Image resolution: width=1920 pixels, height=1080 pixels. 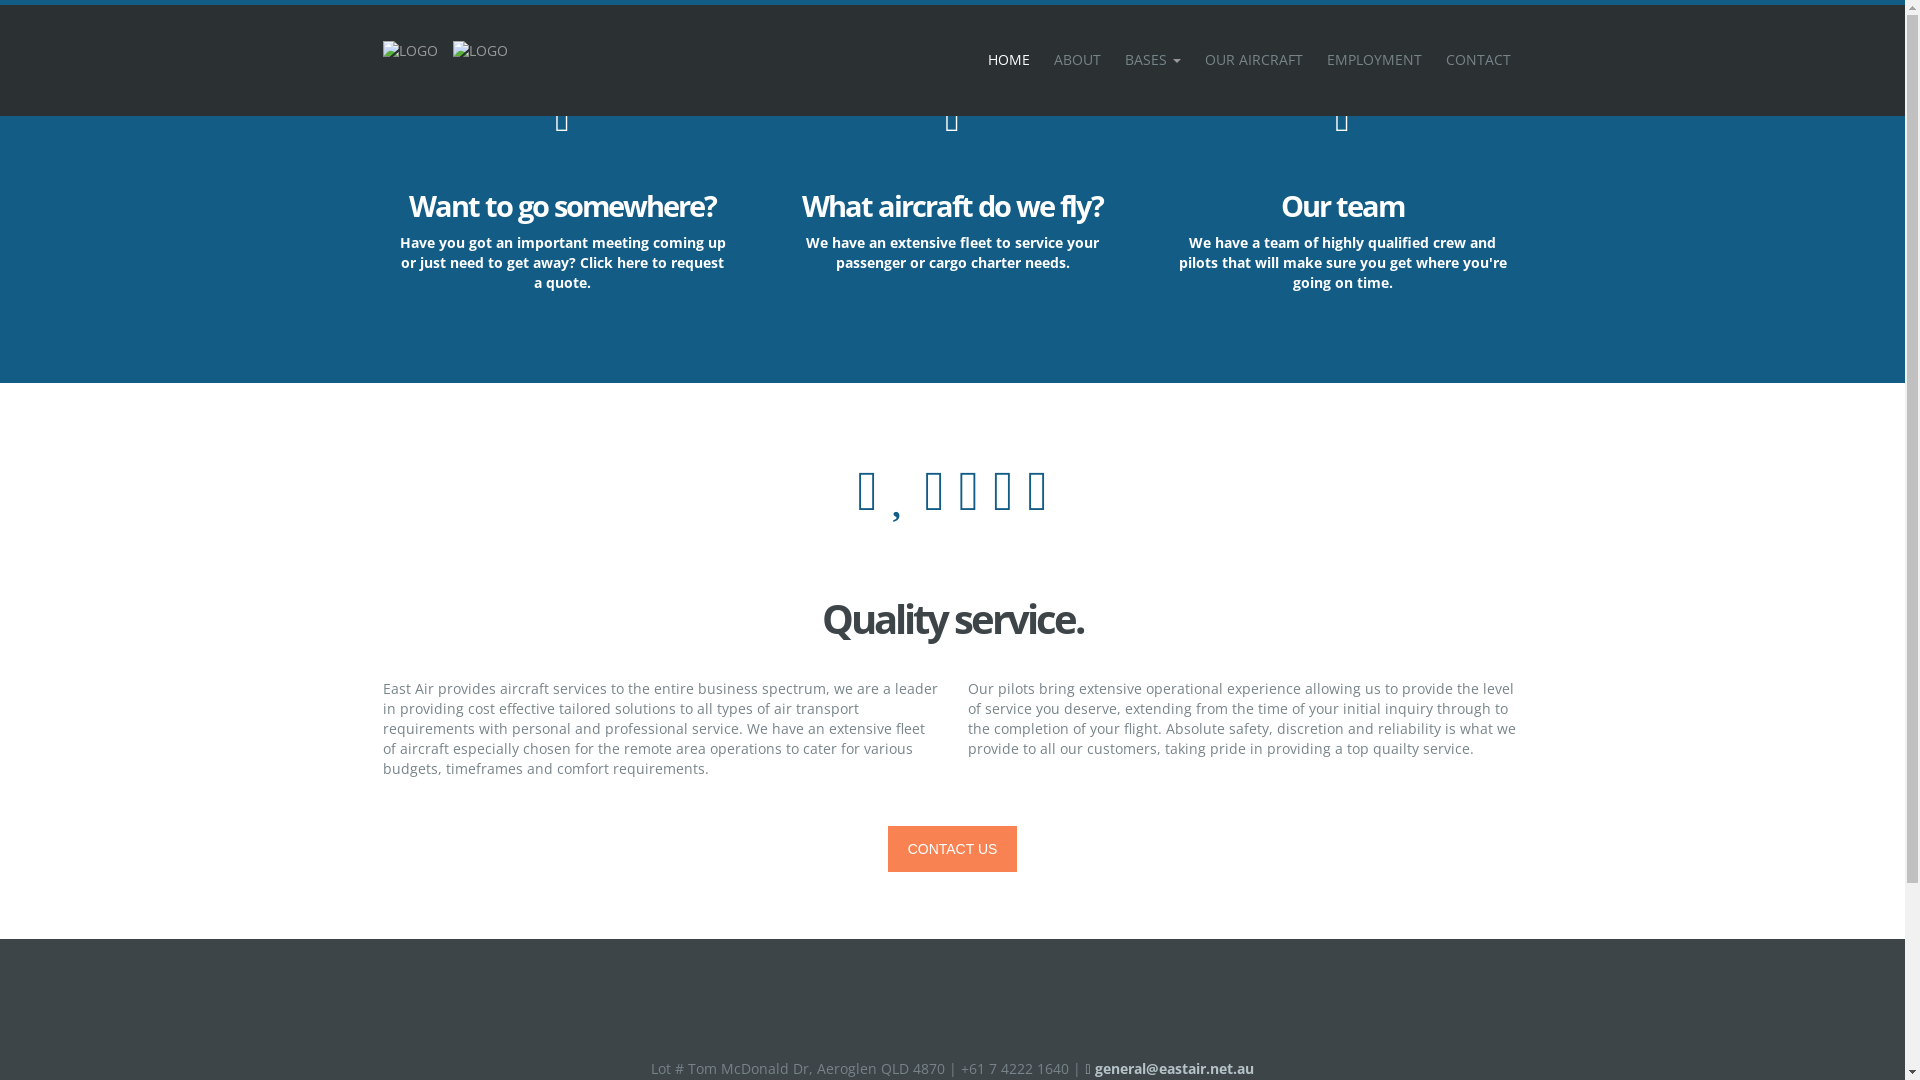 What do you see at coordinates (1478, 60) in the screenshot?
I see `CONTACT` at bounding box center [1478, 60].